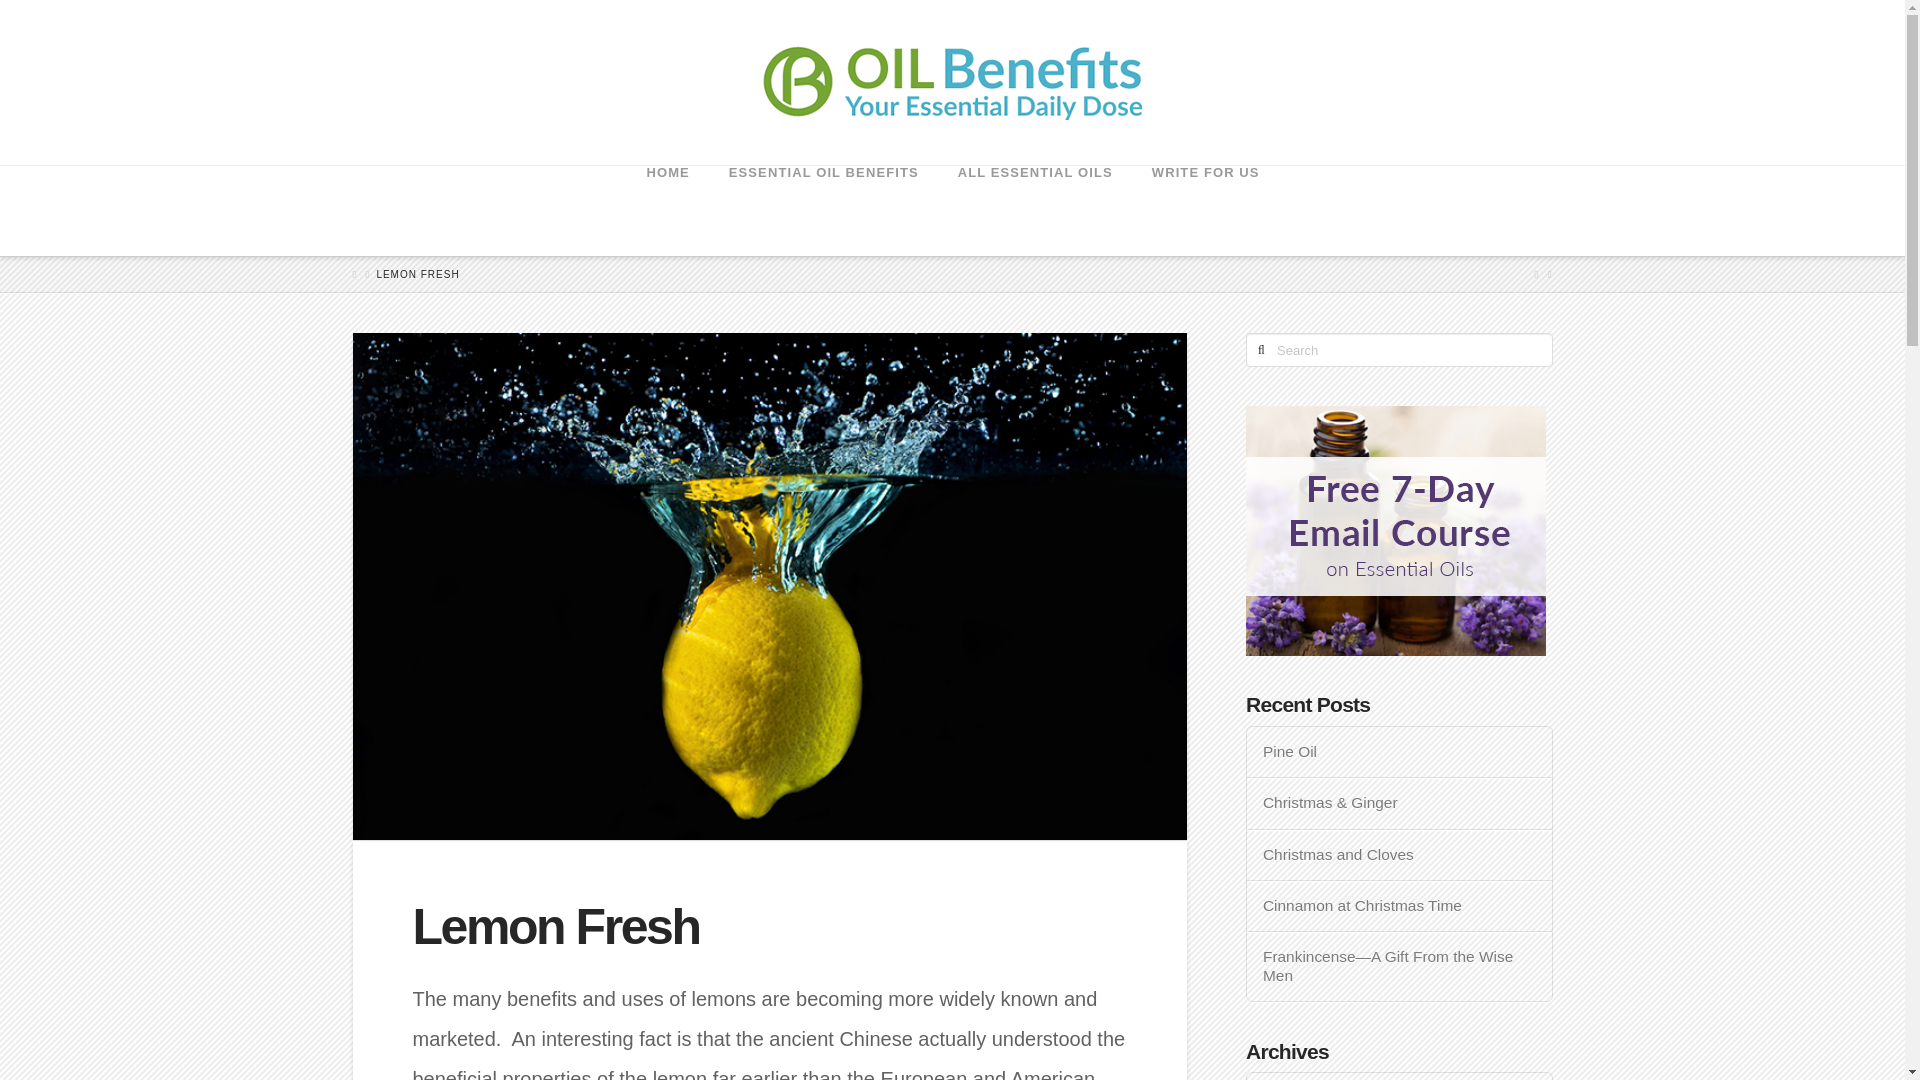  Describe the element at coordinates (1400, 752) in the screenshot. I see `Pine Oil` at that location.